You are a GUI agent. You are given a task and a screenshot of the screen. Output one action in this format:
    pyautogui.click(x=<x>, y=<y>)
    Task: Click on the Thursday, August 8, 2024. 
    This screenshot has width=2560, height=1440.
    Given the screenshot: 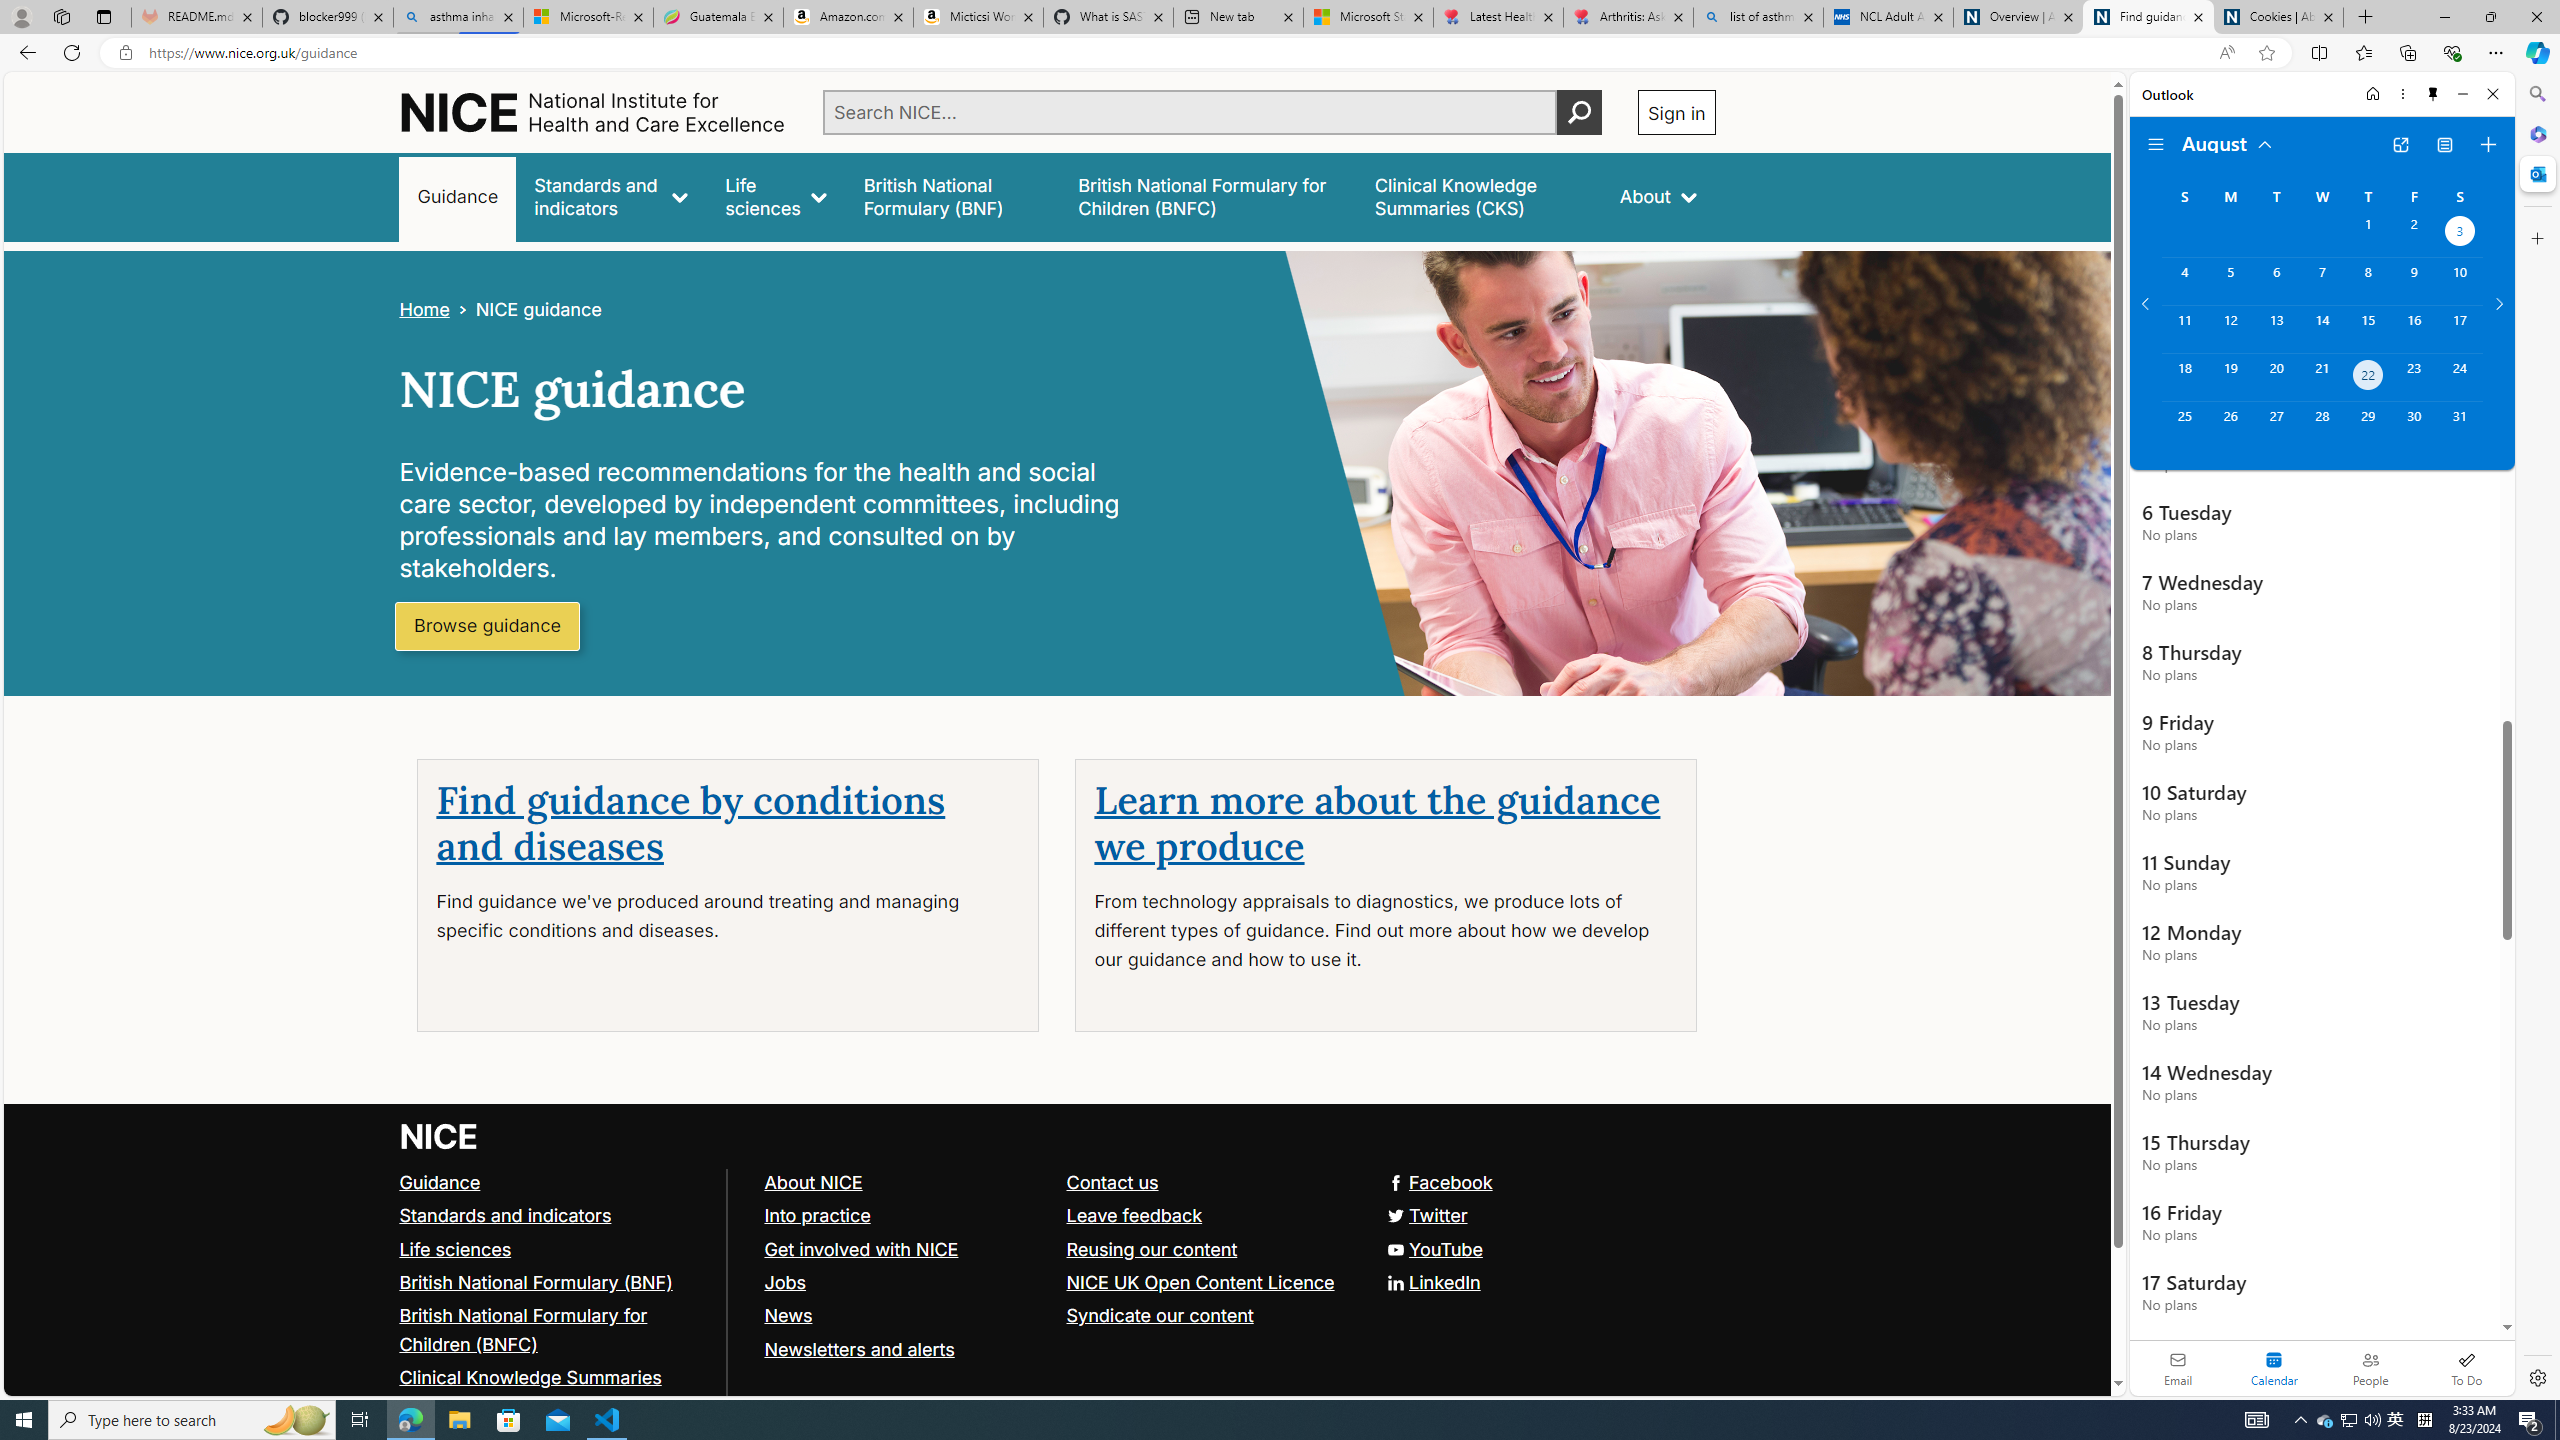 What is the action you would take?
    pyautogui.click(x=2368, y=281)
    